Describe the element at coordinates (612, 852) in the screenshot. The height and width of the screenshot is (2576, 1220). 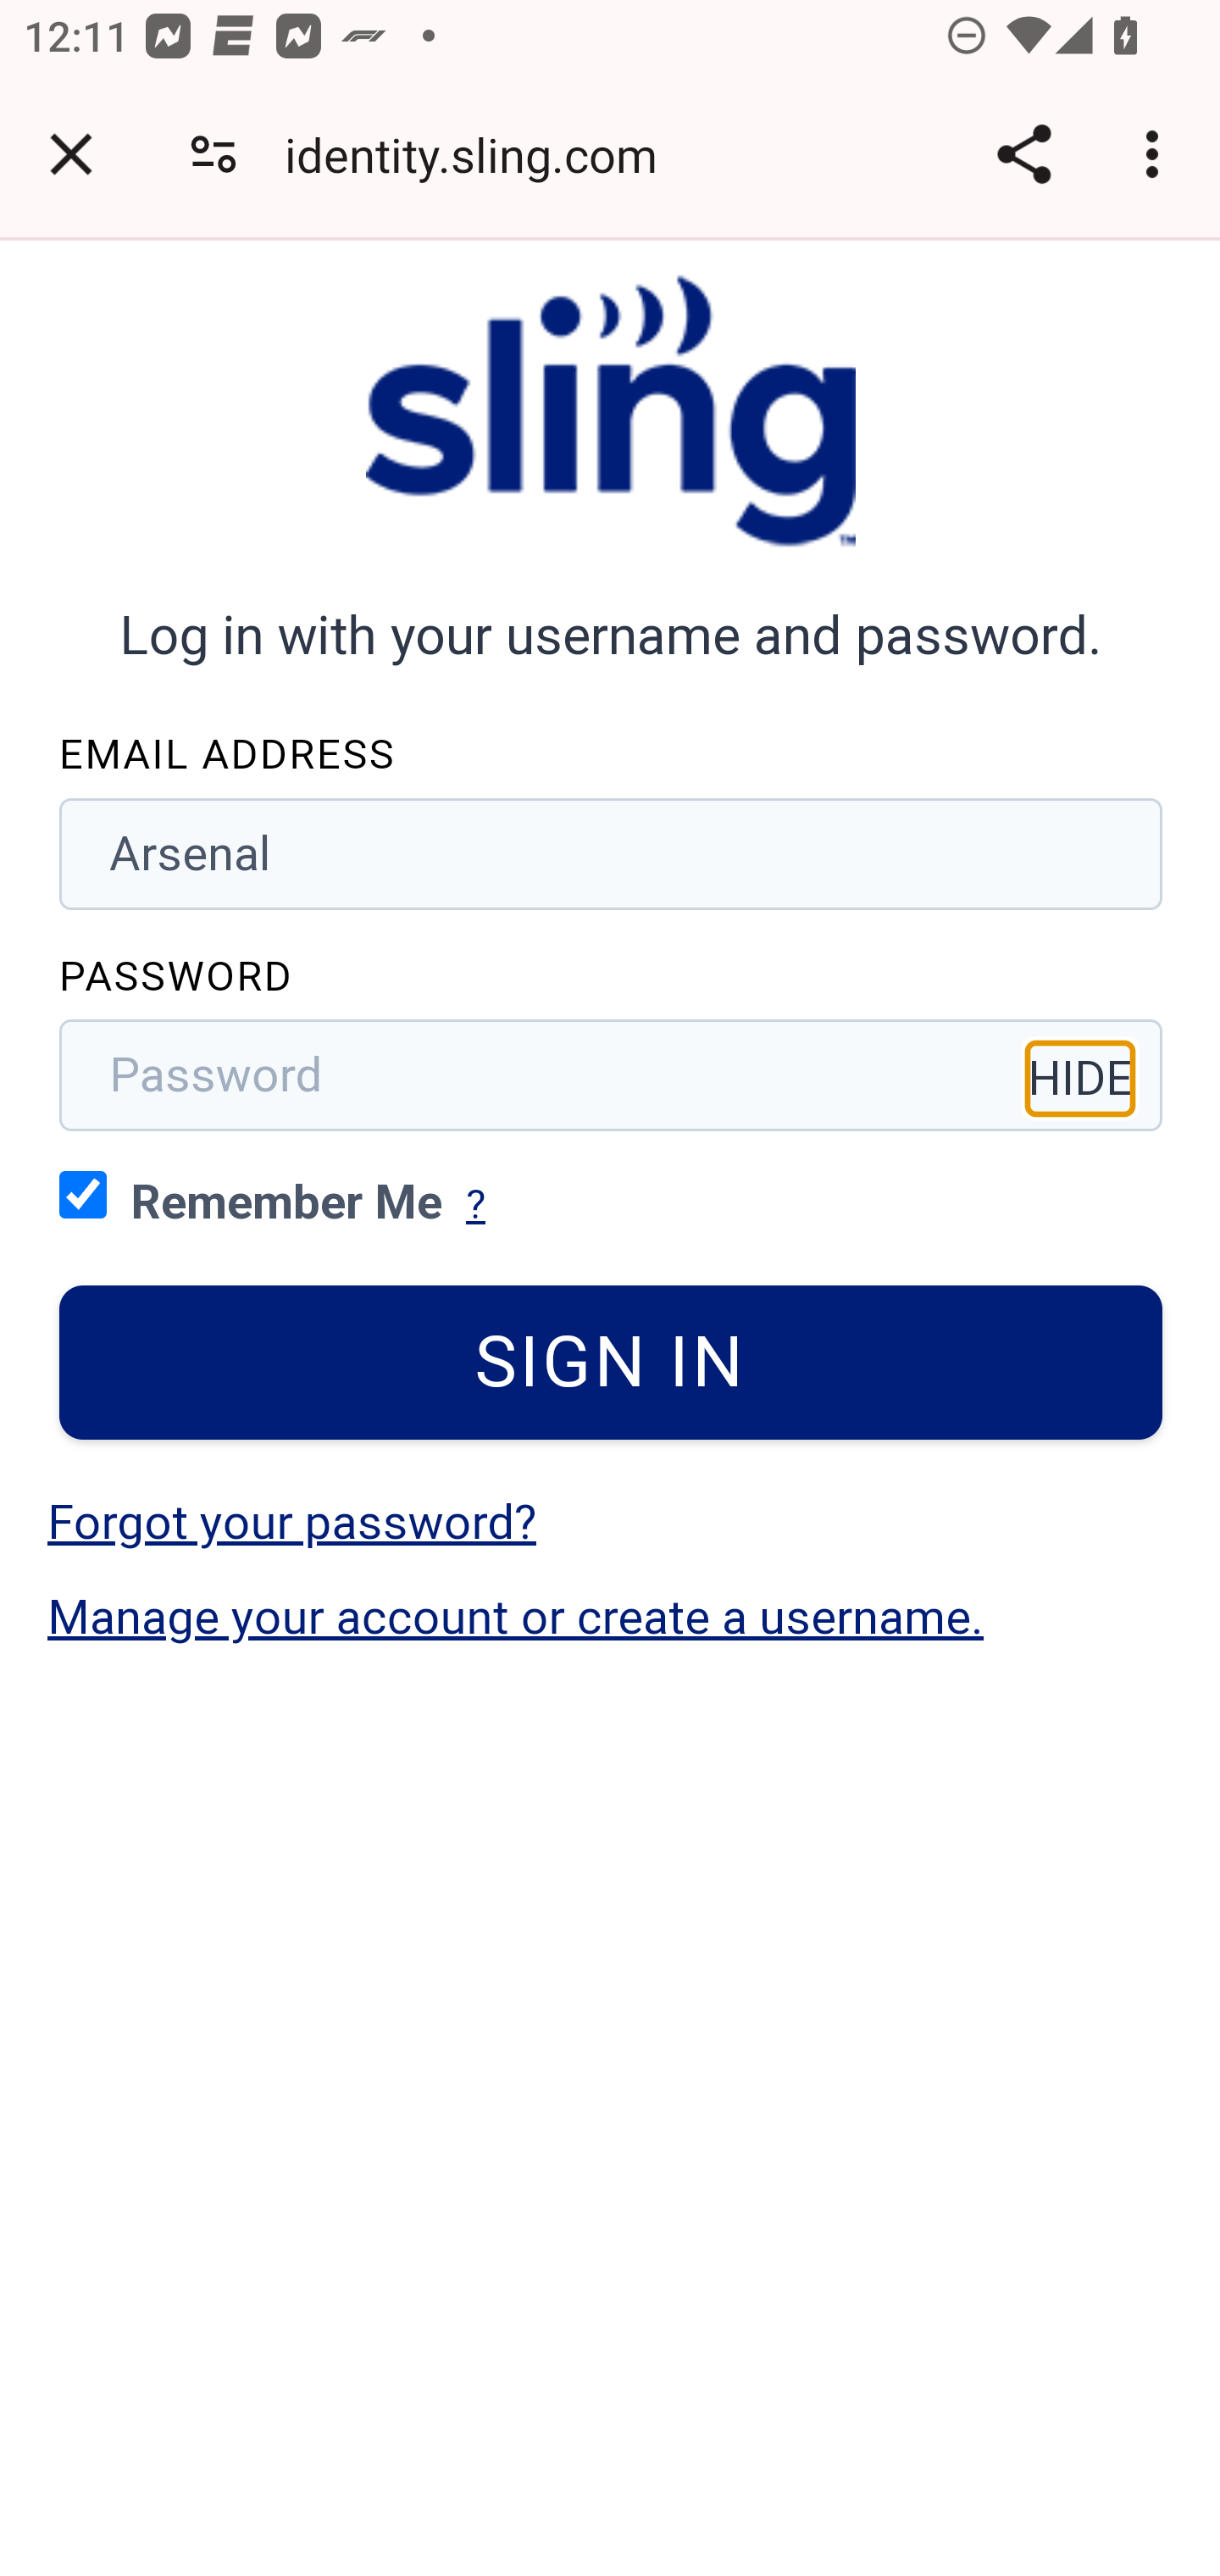
I see `Arsenal` at that location.